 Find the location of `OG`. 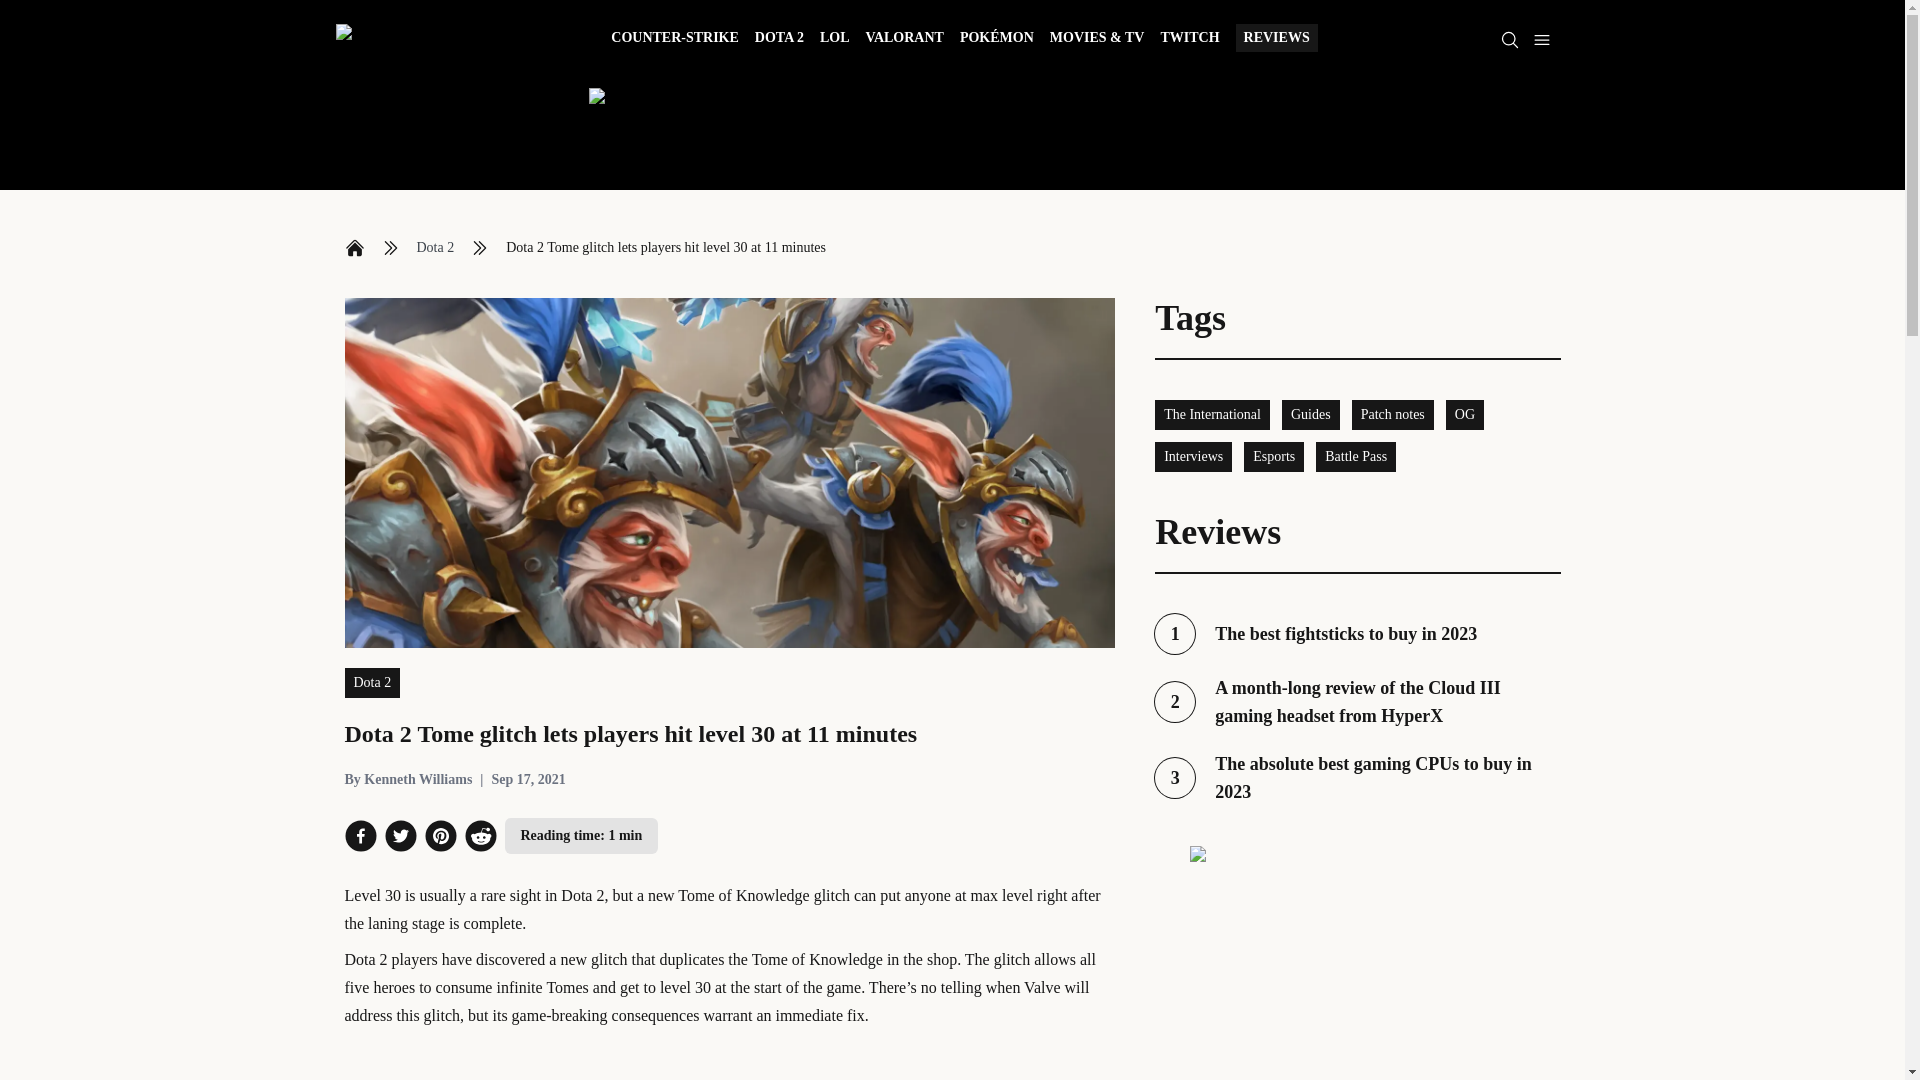

OG is located at coordinates (1464, 414).